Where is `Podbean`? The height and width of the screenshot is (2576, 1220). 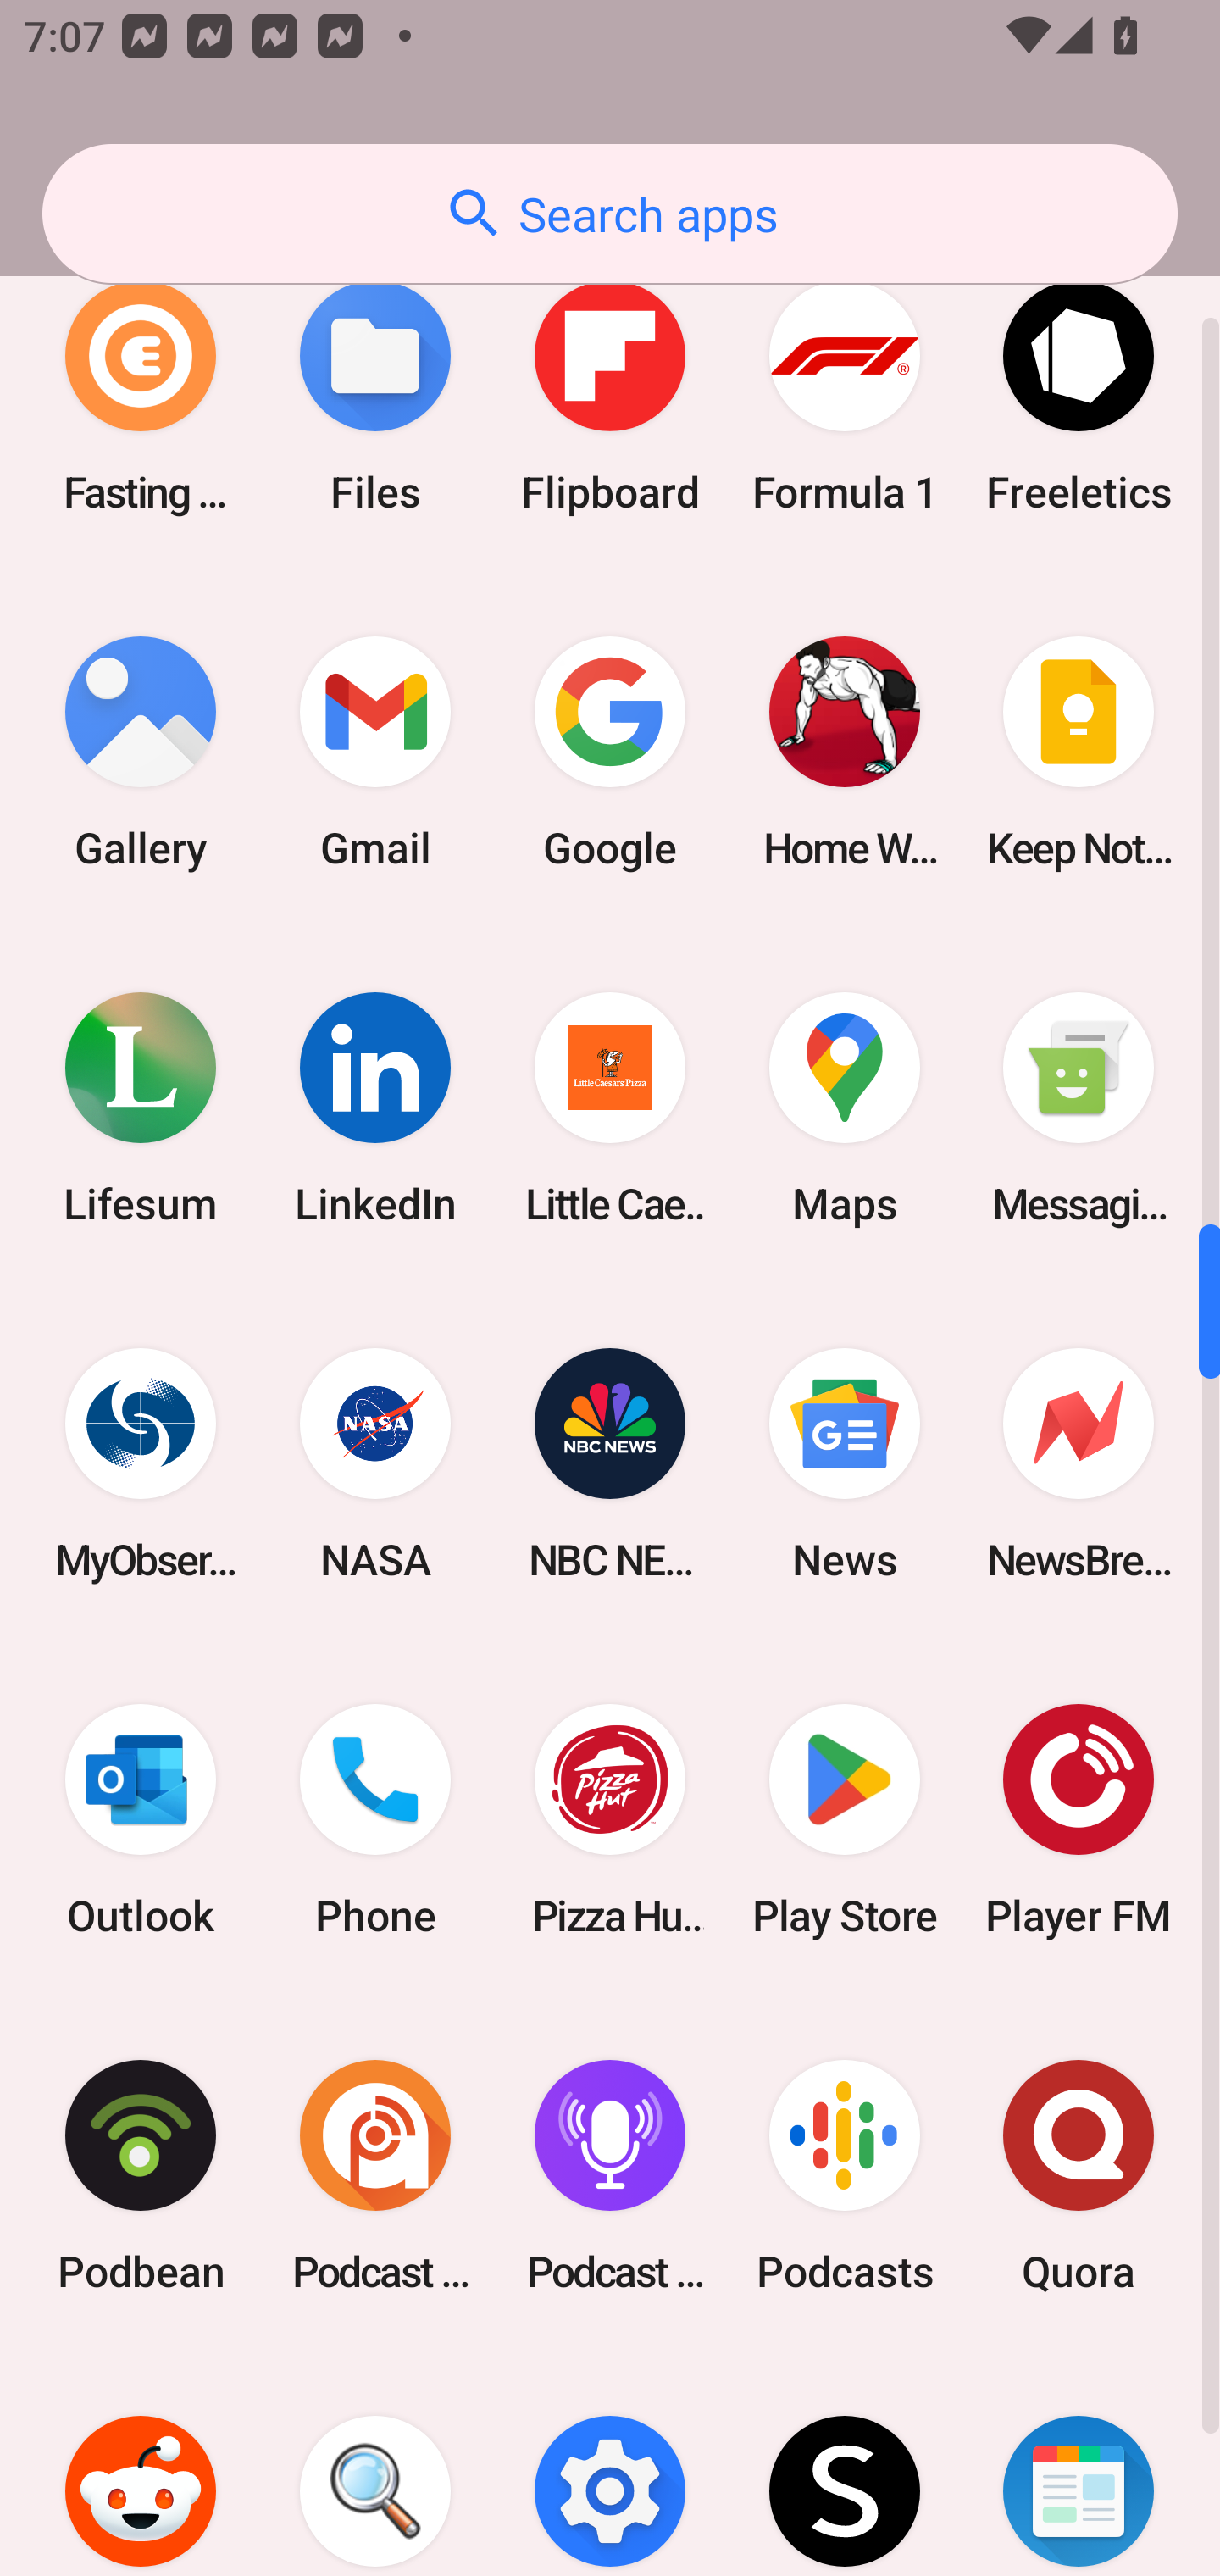 Podbean is located at coordinates (141, 2176).